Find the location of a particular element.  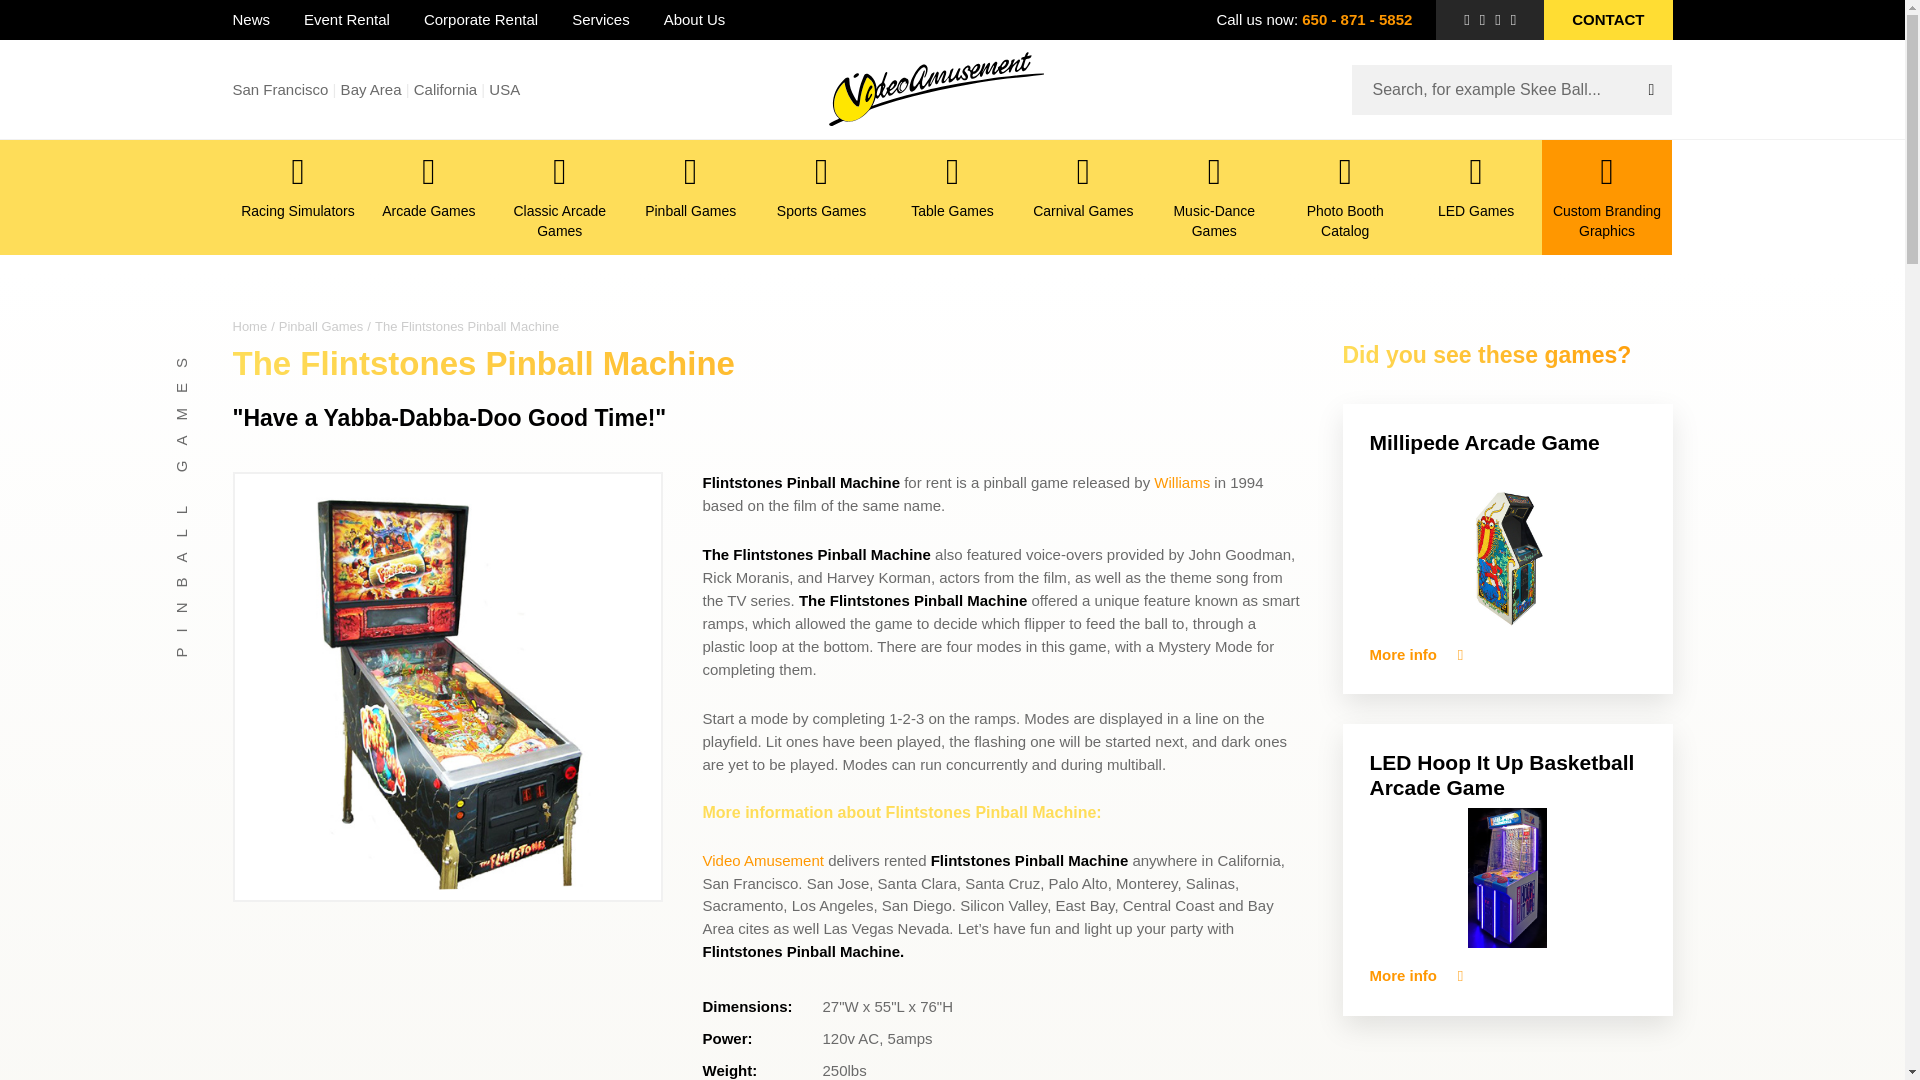

Photo Booth Catalog is located at coordinates (1346, 197).